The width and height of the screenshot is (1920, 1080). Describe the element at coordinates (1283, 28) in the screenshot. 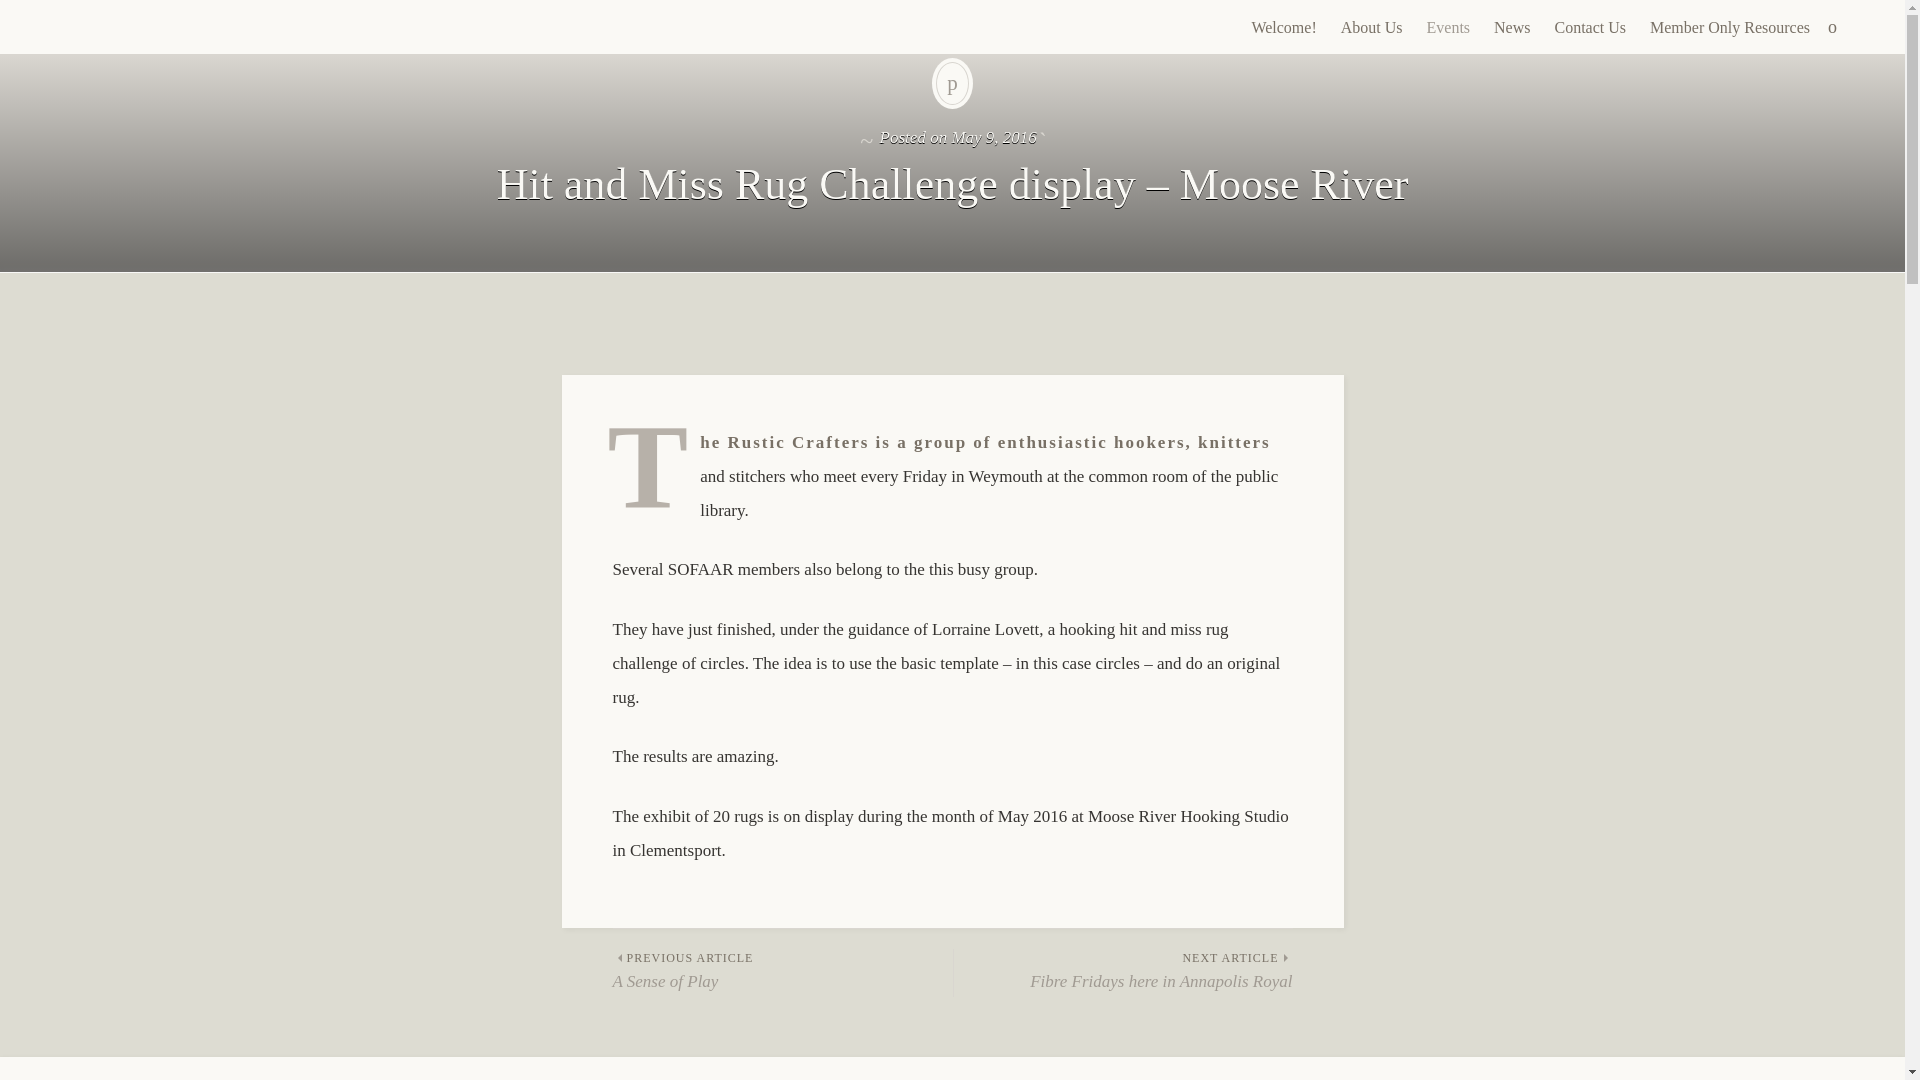

I see `About Us` at that location.